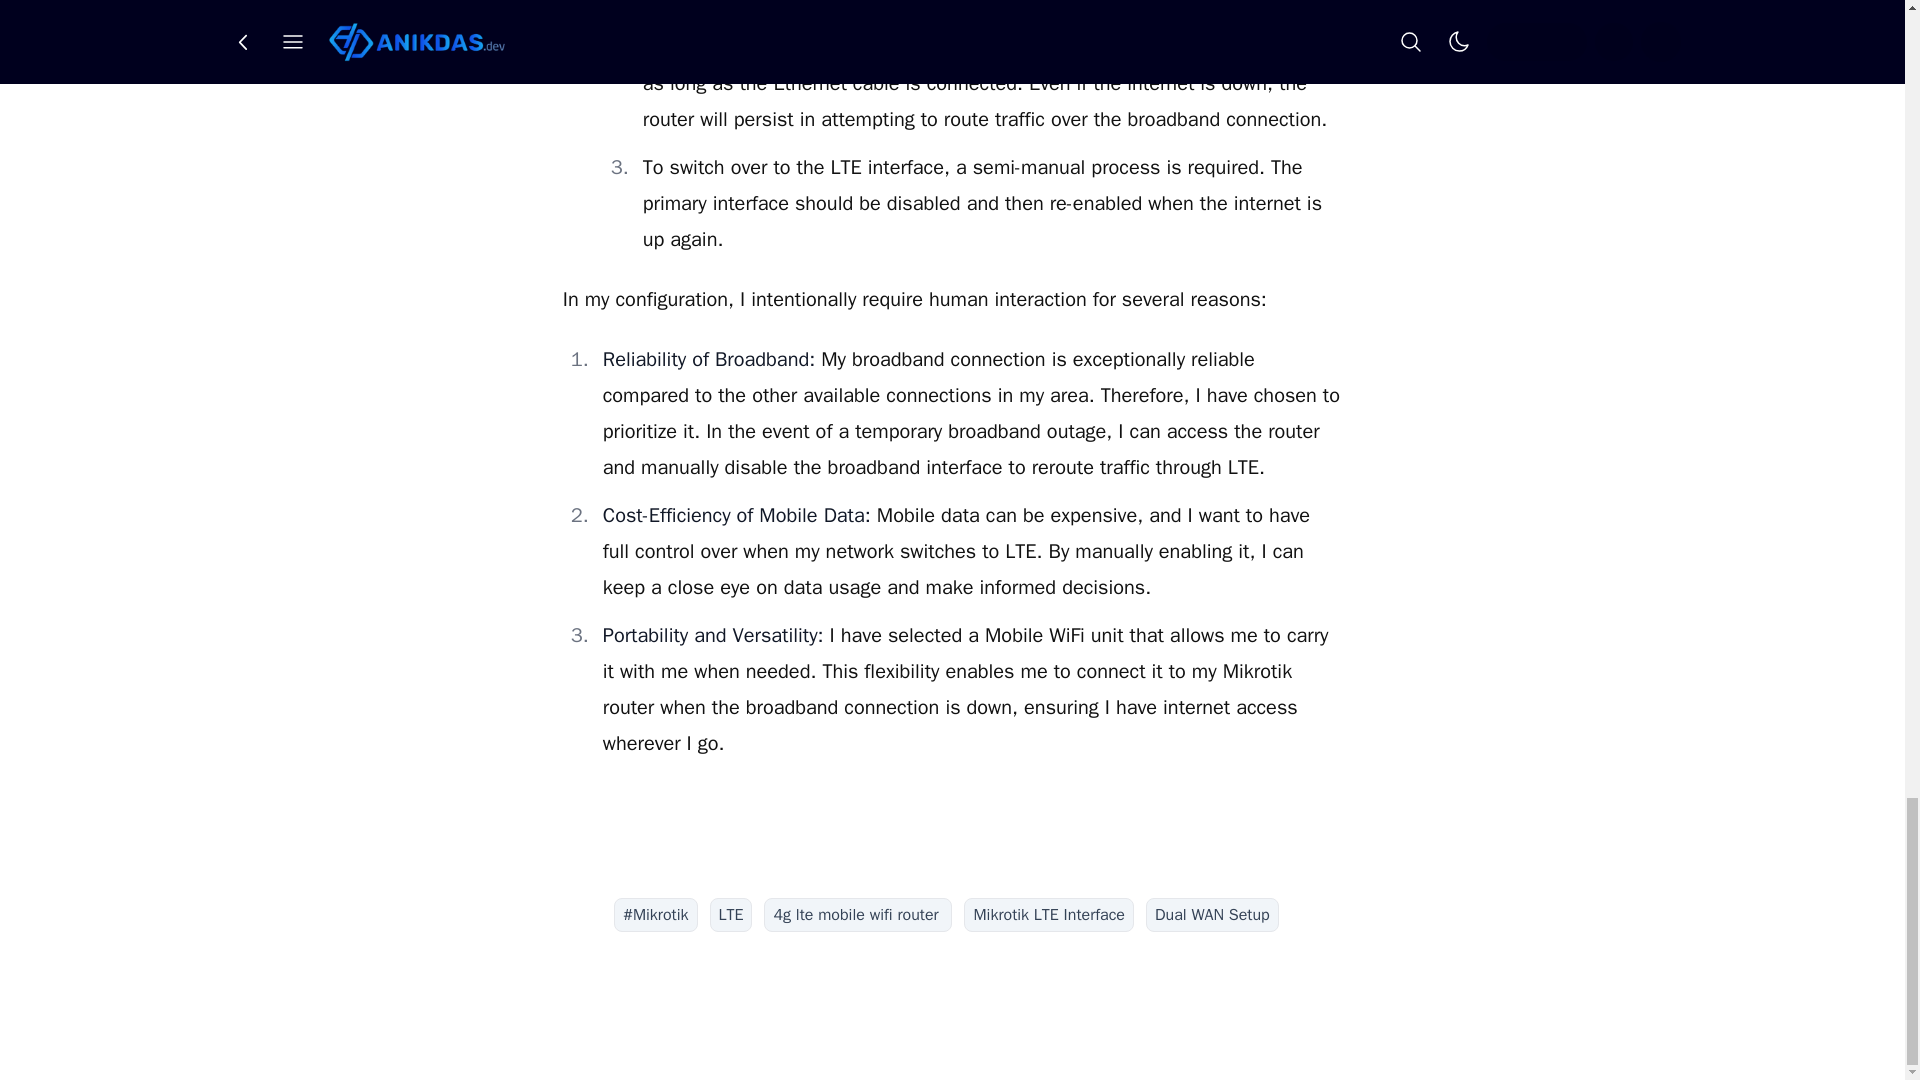  I want to click on 4g lte mobile wifi router , so click(858, 914).